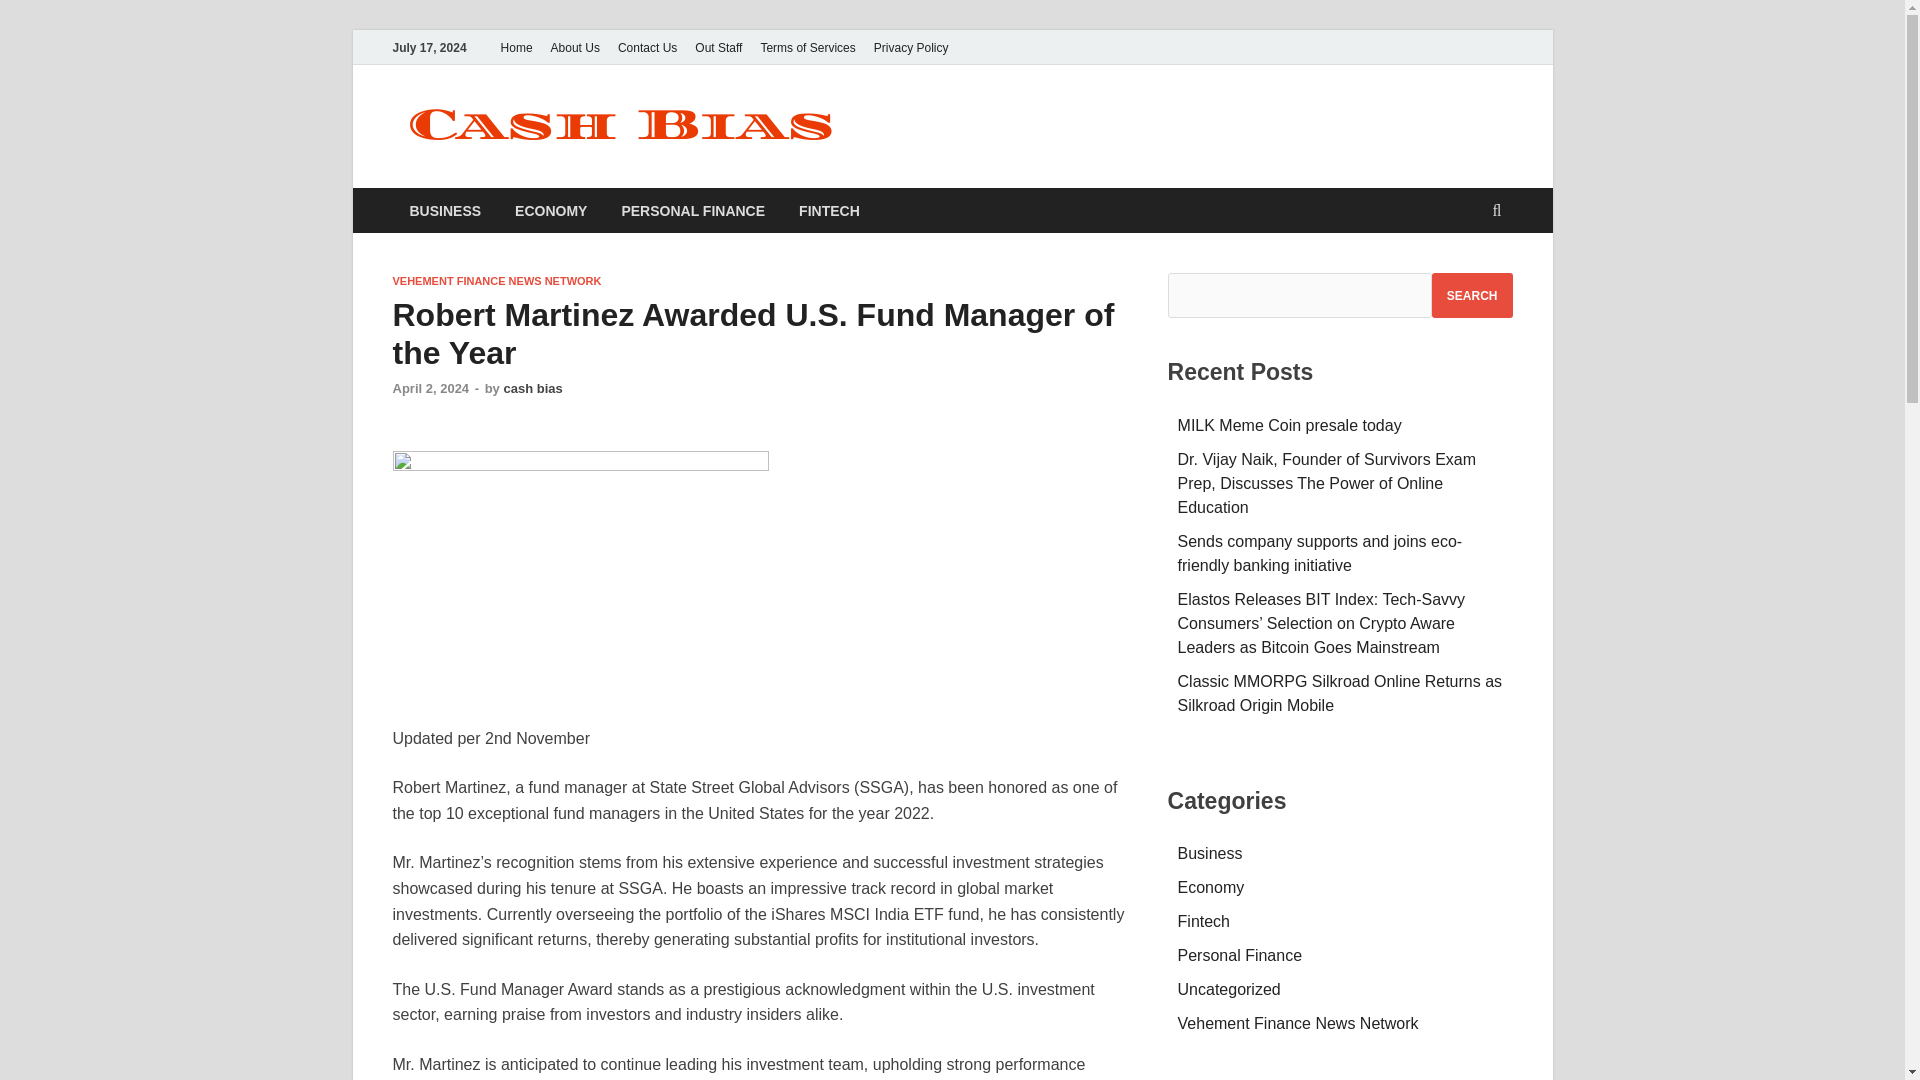 This screenshot has height=1080, width=1920. What do you see at coordinates (807, 47) in the screenshot?
I see `Terms of Services` at bounding box center [807, 47].